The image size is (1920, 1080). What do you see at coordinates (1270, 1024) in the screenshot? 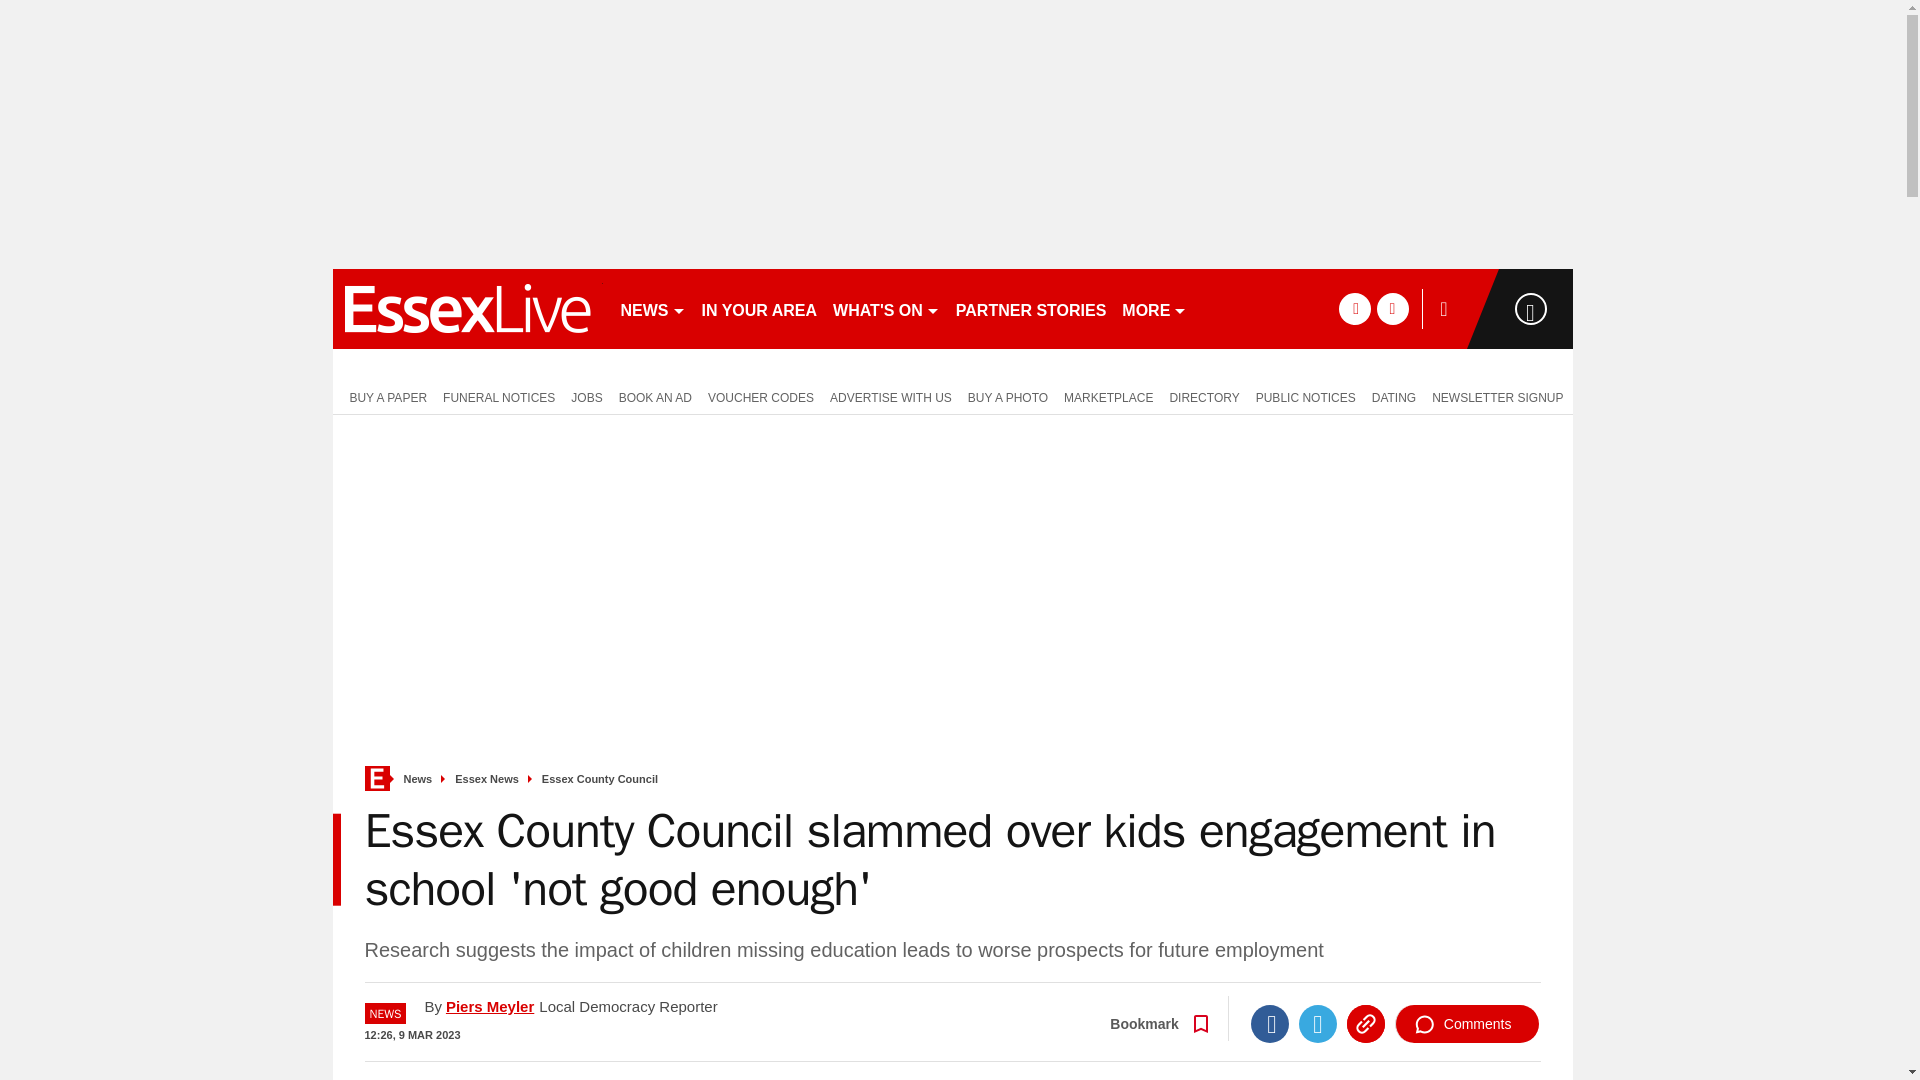
I see `Facebook` at bounding box center [1270, 1024].